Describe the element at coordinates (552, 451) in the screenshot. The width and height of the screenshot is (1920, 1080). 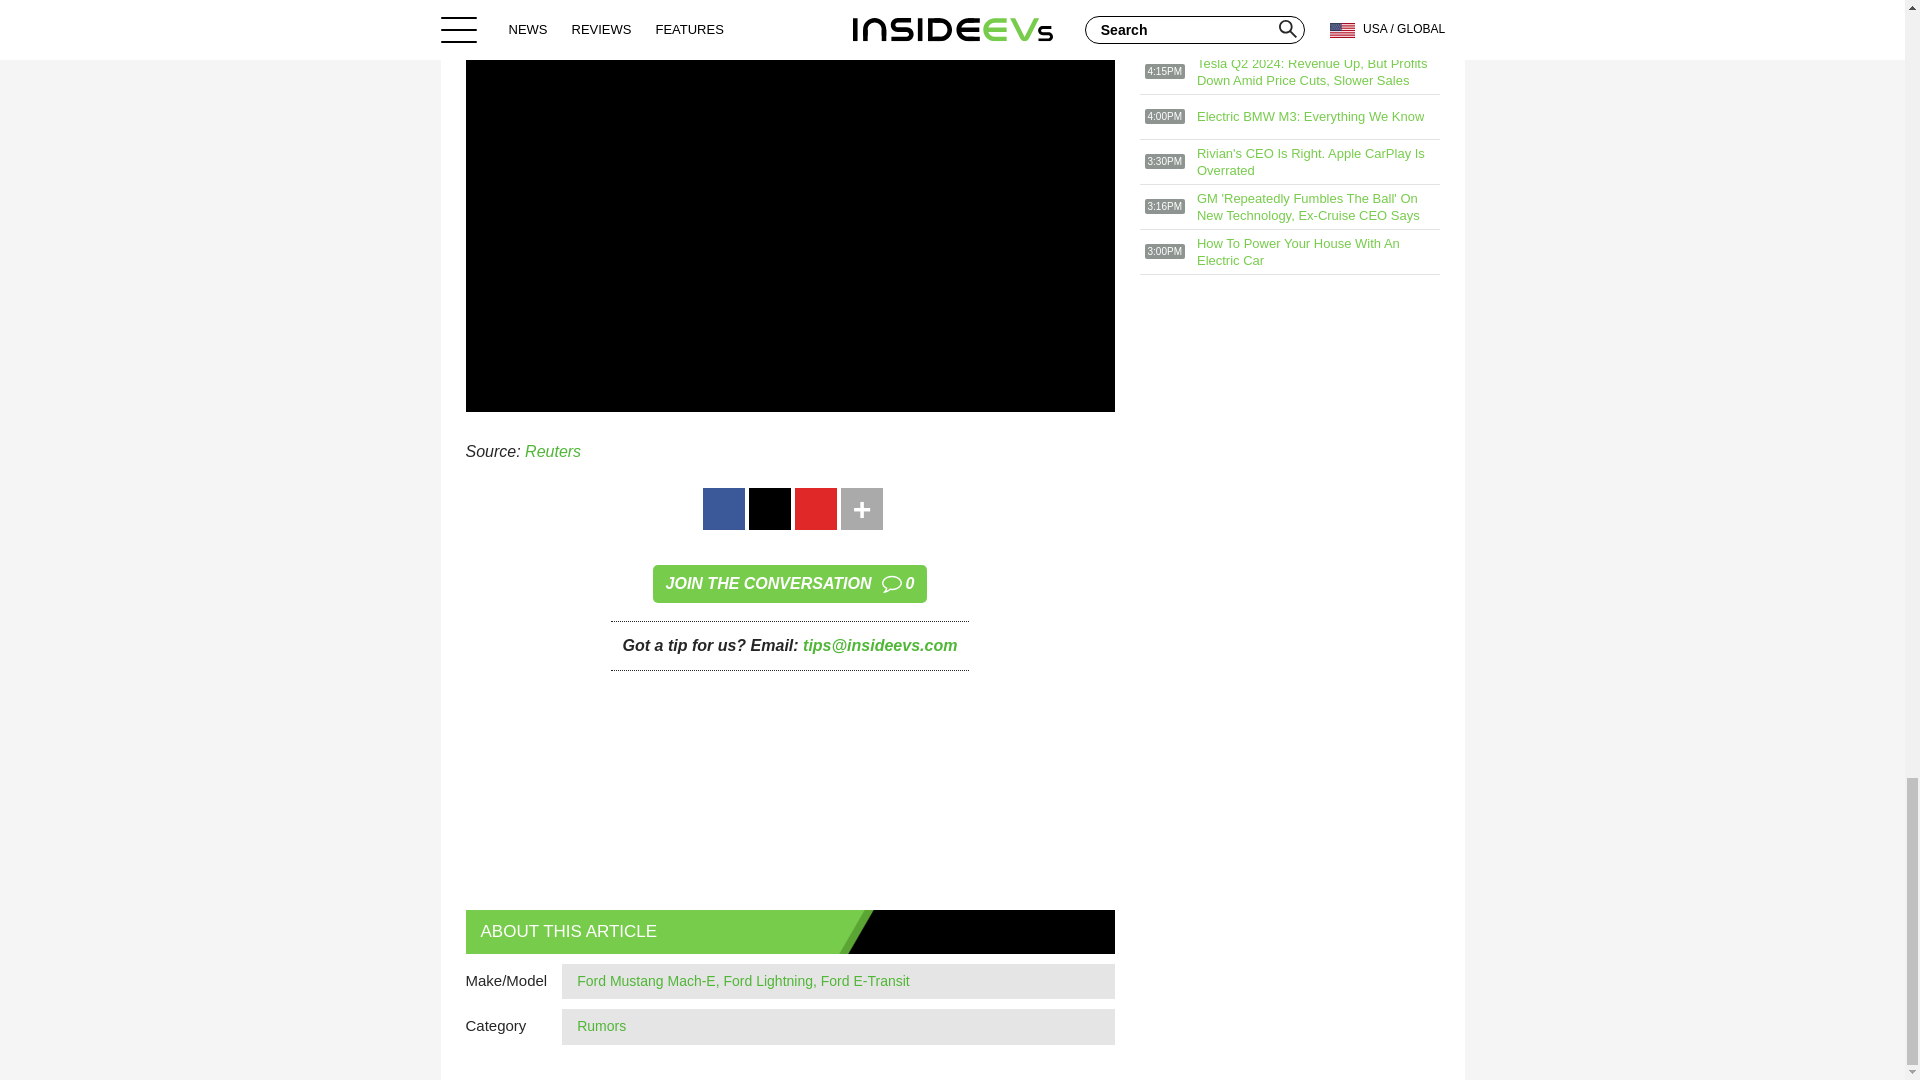
I see `Reuters` at that location.